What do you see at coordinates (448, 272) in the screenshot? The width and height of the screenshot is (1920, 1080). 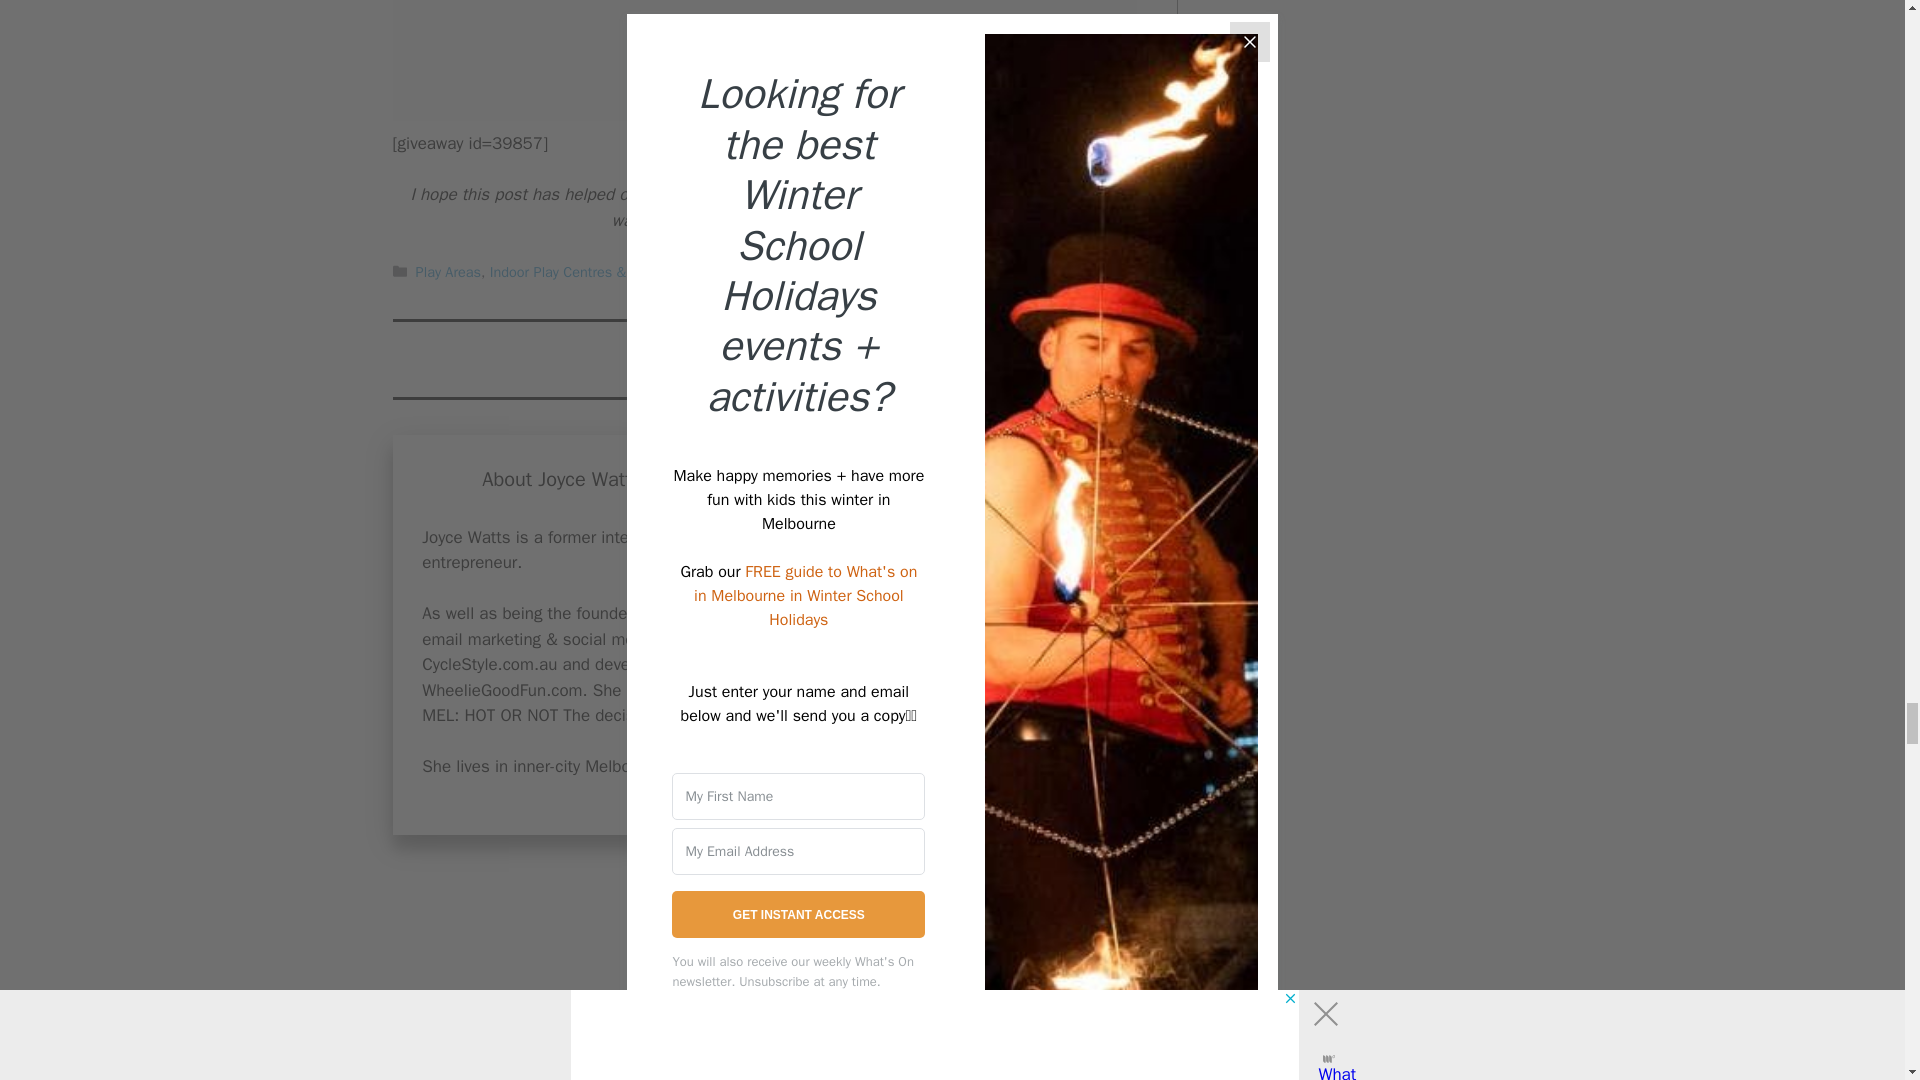 I see `Play Areas` at bounding box center [448, 272].